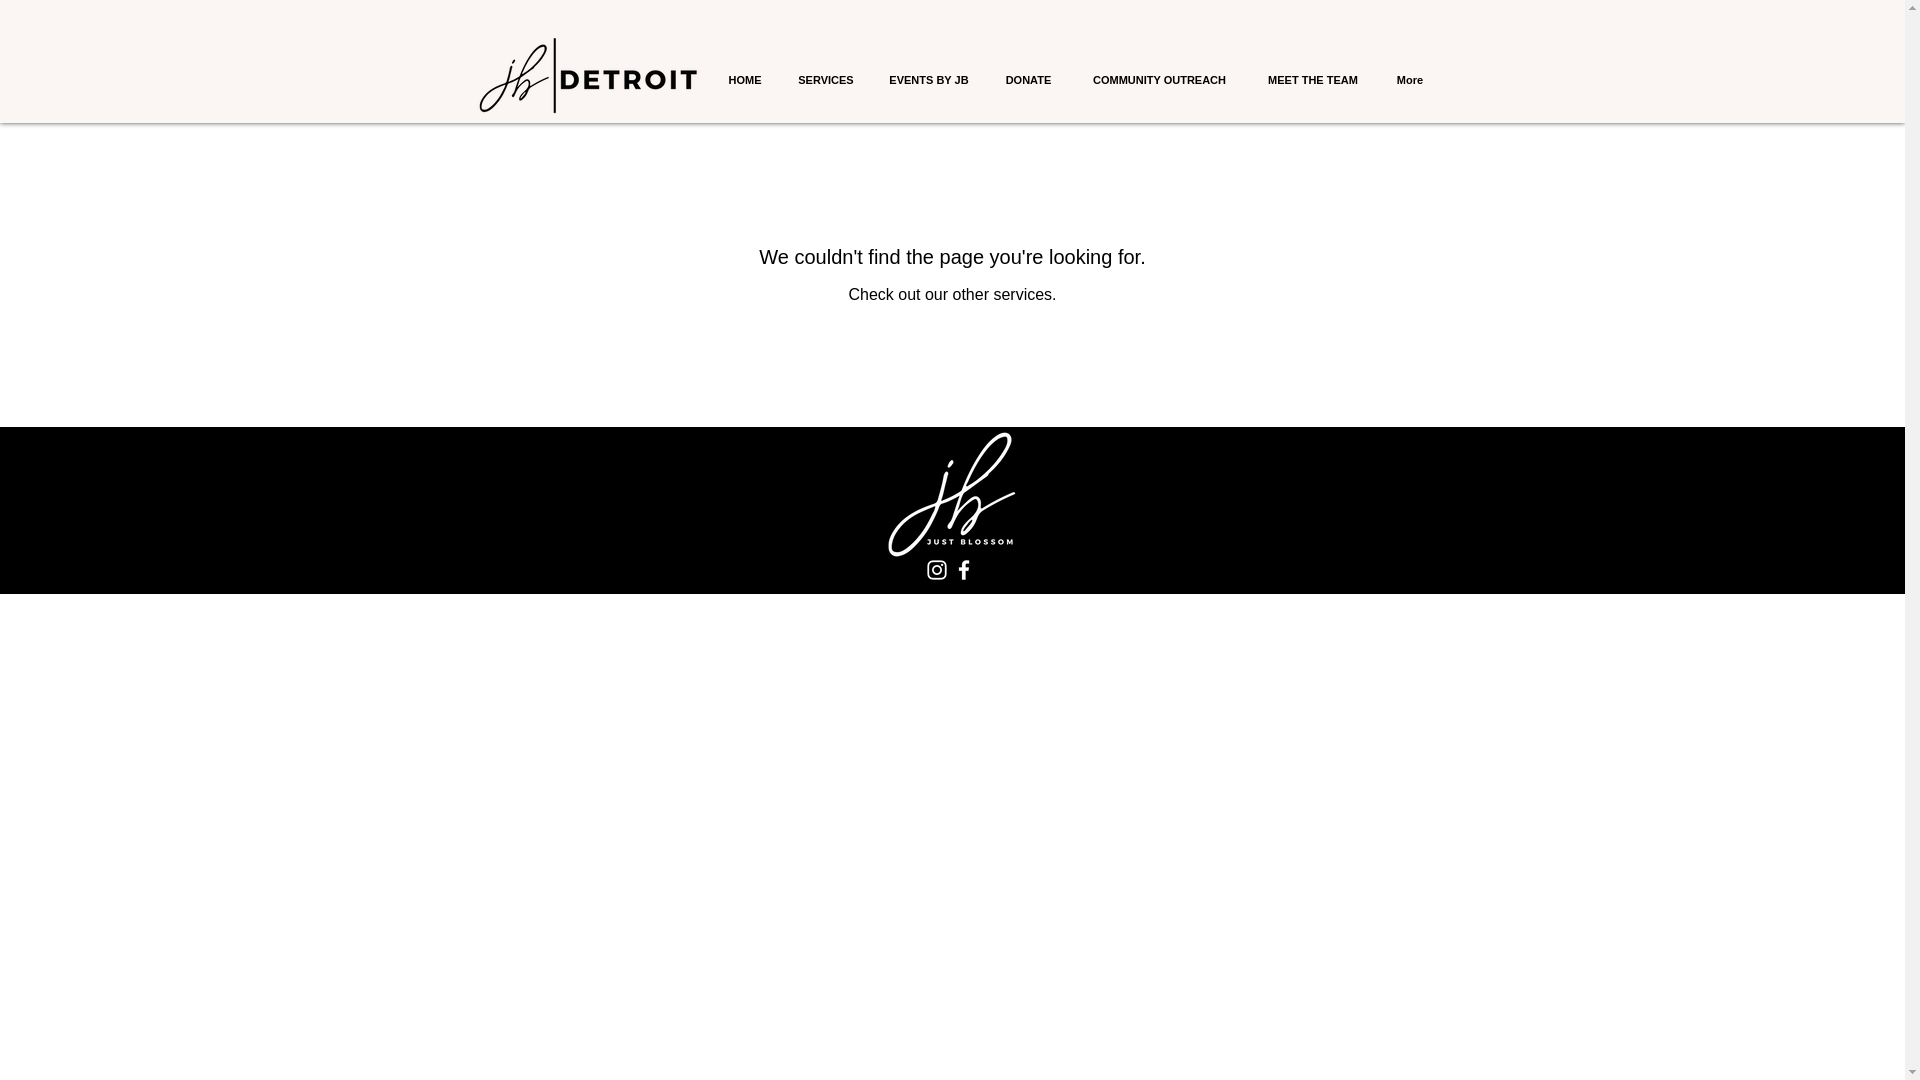 Image resolution: width=1920 pixels, height=1080 pixels. What do you see at coordinates (825, 80) in the screenshot?
I see `SERVICES` at bounding box center [825, 80].